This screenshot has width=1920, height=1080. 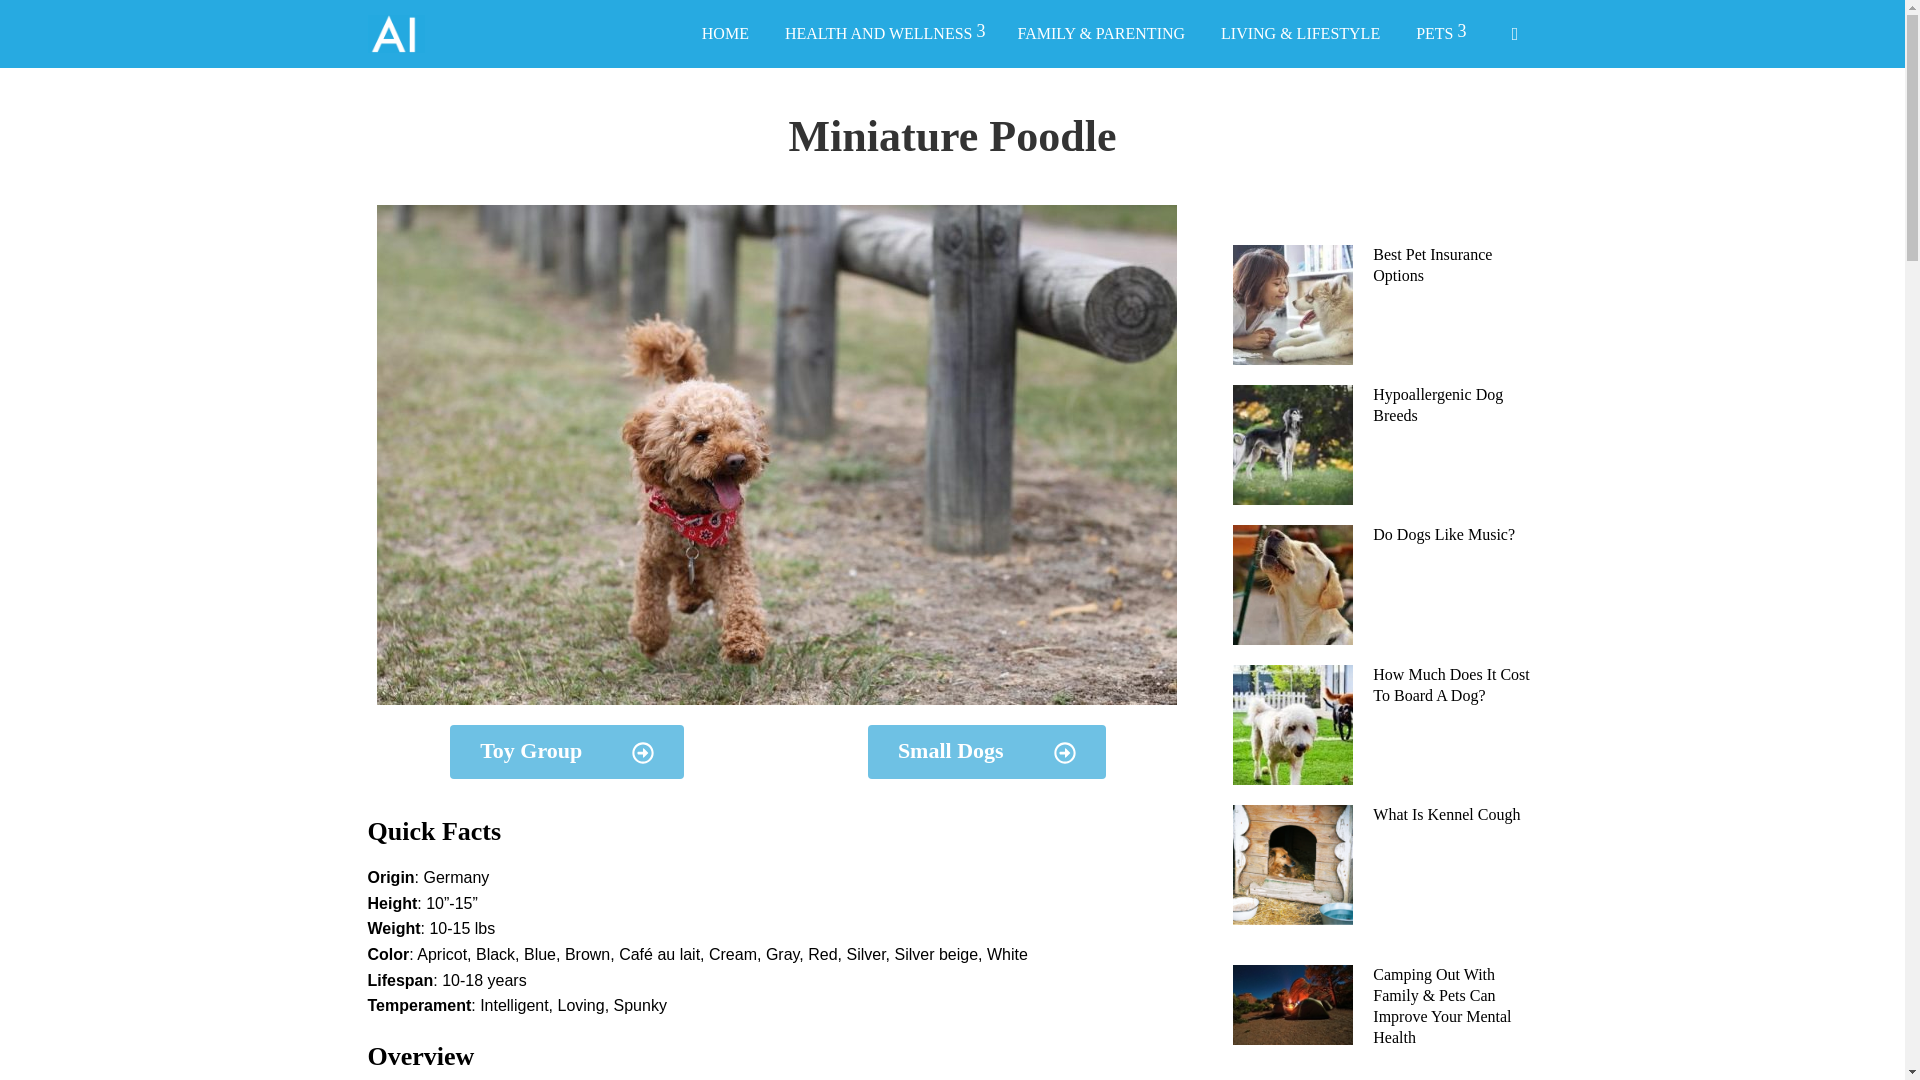 I want to click on Toy Group, so click(x=566, y=751).